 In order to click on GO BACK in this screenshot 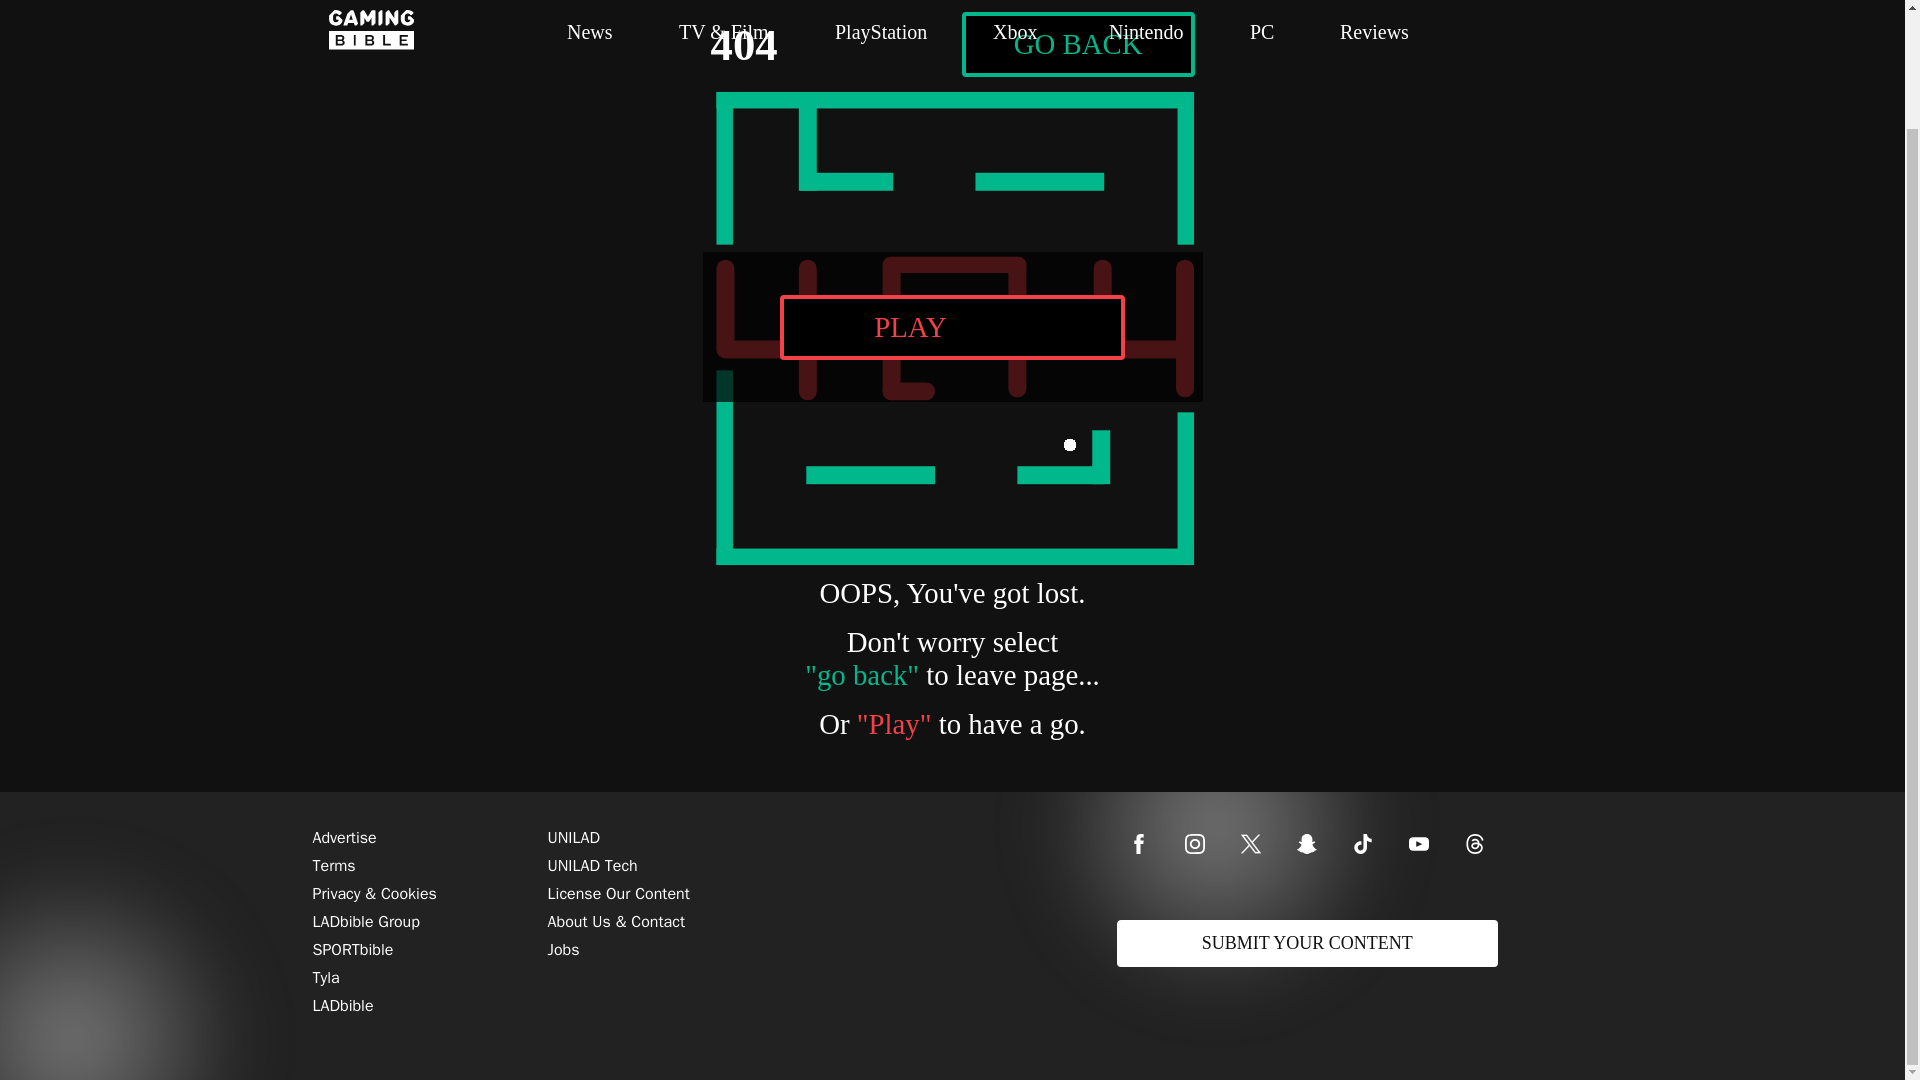, I will do `click(573, 838)`.